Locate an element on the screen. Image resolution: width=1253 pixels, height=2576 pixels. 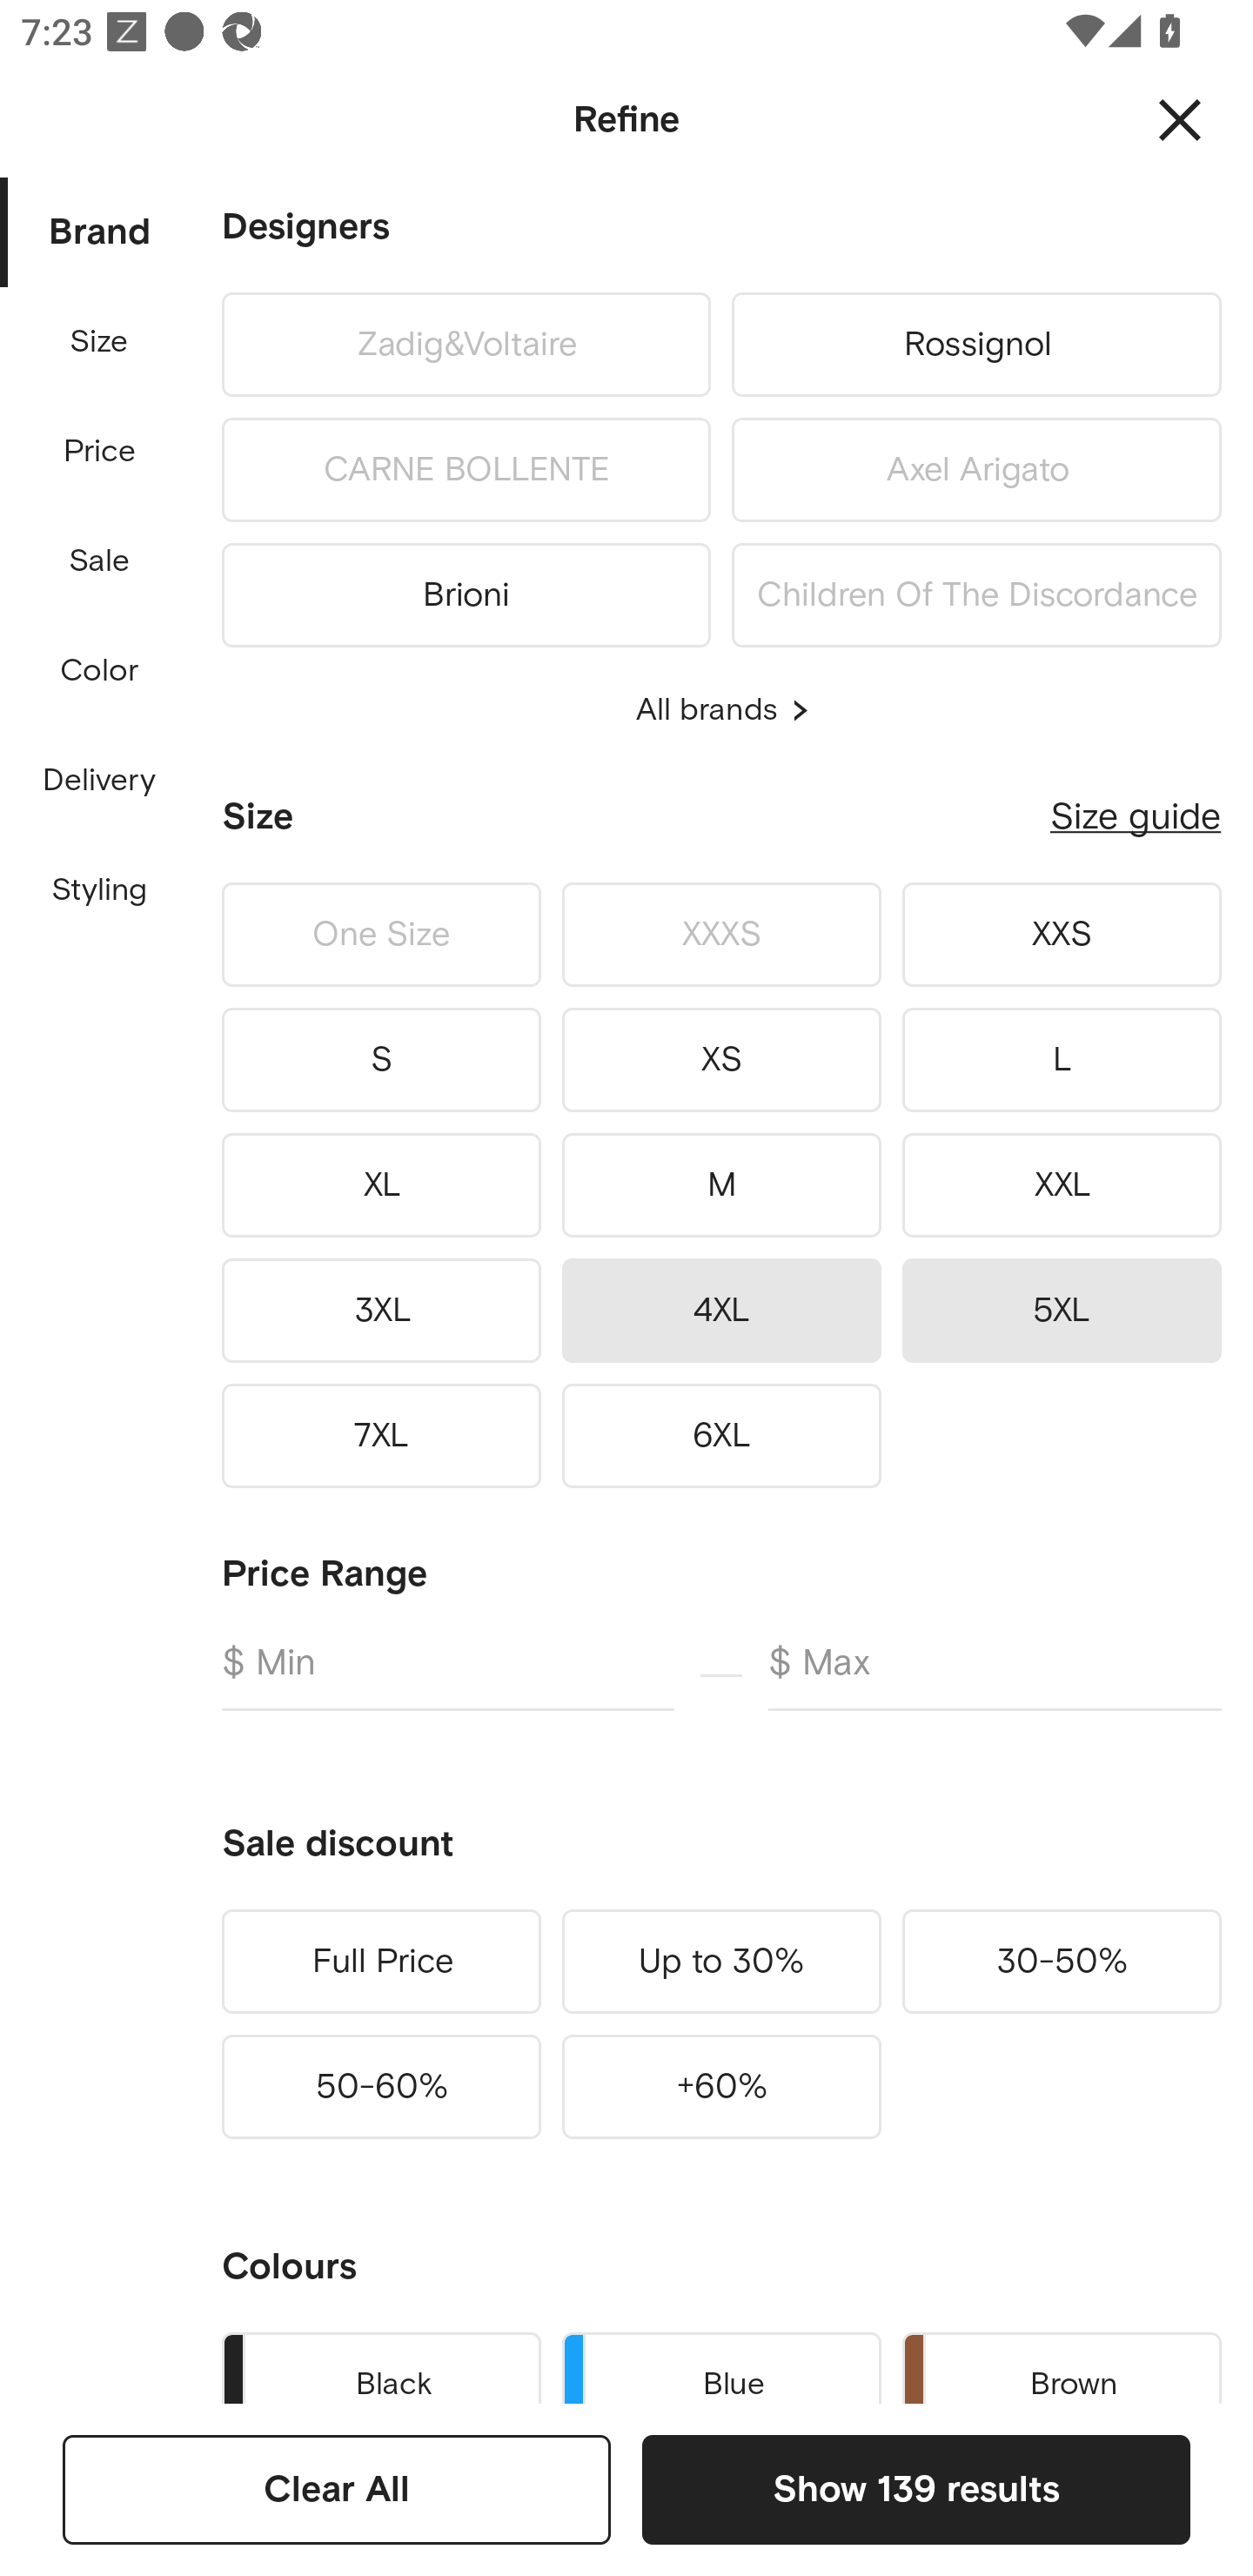
Brown is located at coordinates (1062, 2362).